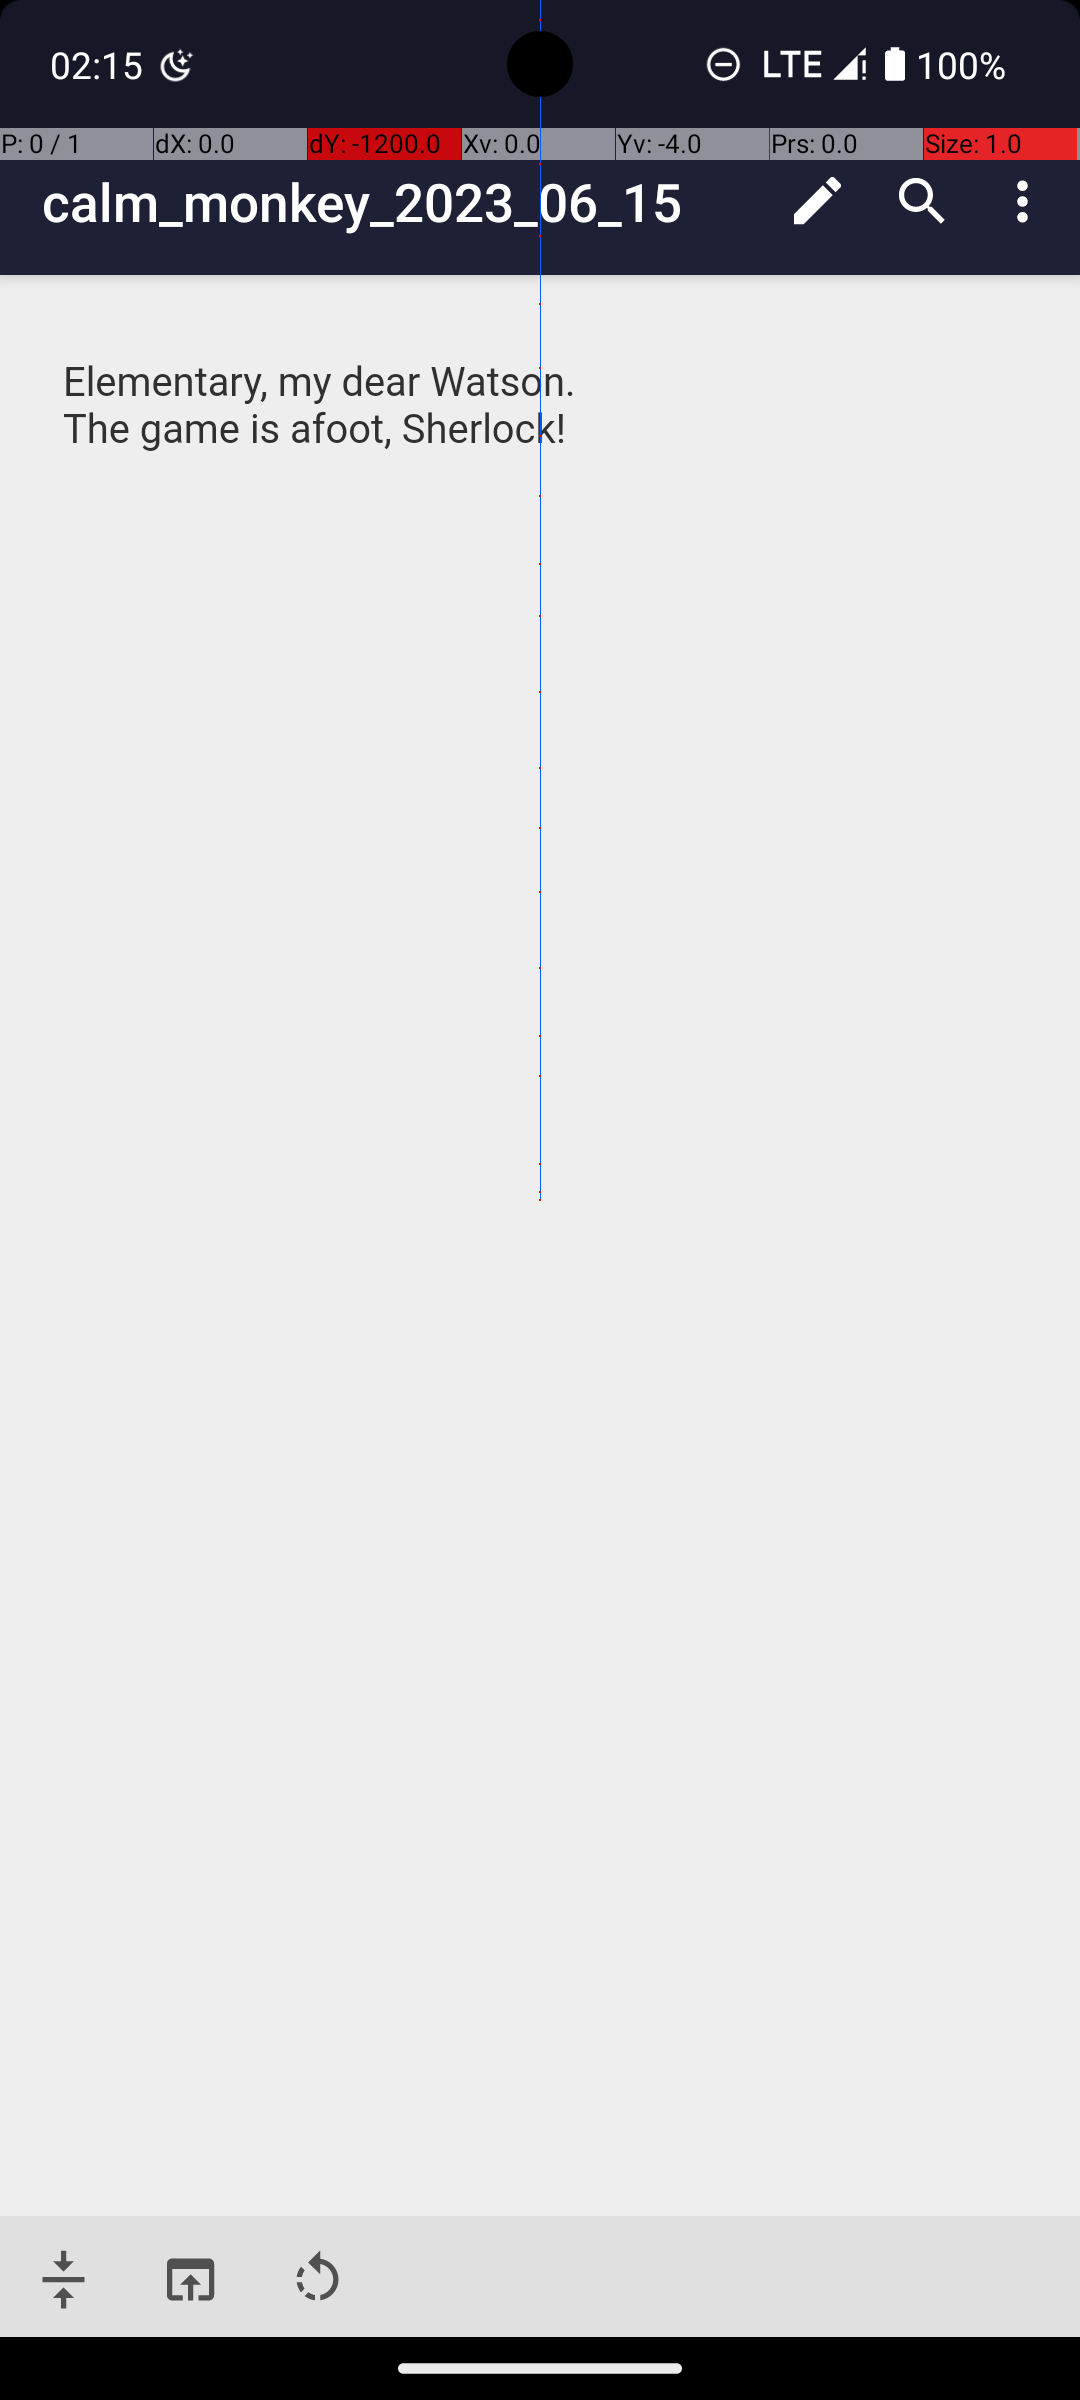 The width and height of the screenshot is (1080, 2400). Describe the element at coordinates (177, 64) in the screenshot. I see `Digital Wellbeing notification: Bedtime mode is on` at that location.